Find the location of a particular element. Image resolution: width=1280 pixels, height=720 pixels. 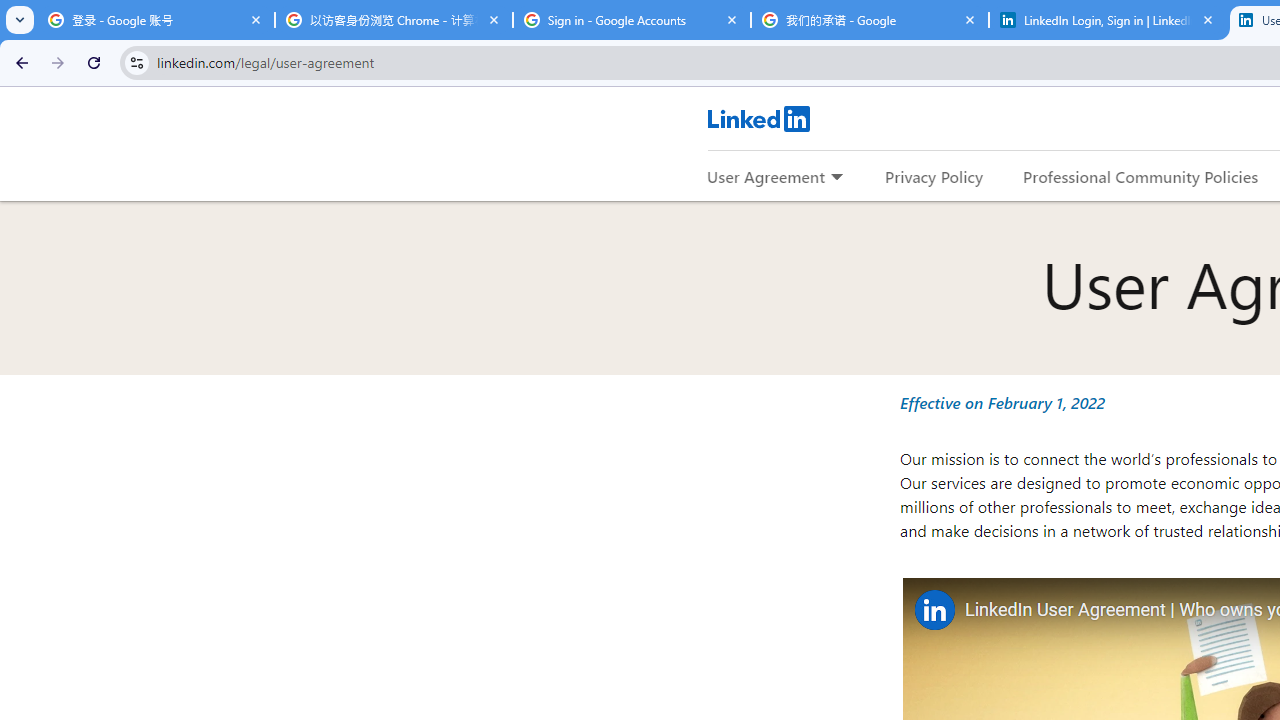

Photo image of LinkedIn is located at coordinates (934, 610).